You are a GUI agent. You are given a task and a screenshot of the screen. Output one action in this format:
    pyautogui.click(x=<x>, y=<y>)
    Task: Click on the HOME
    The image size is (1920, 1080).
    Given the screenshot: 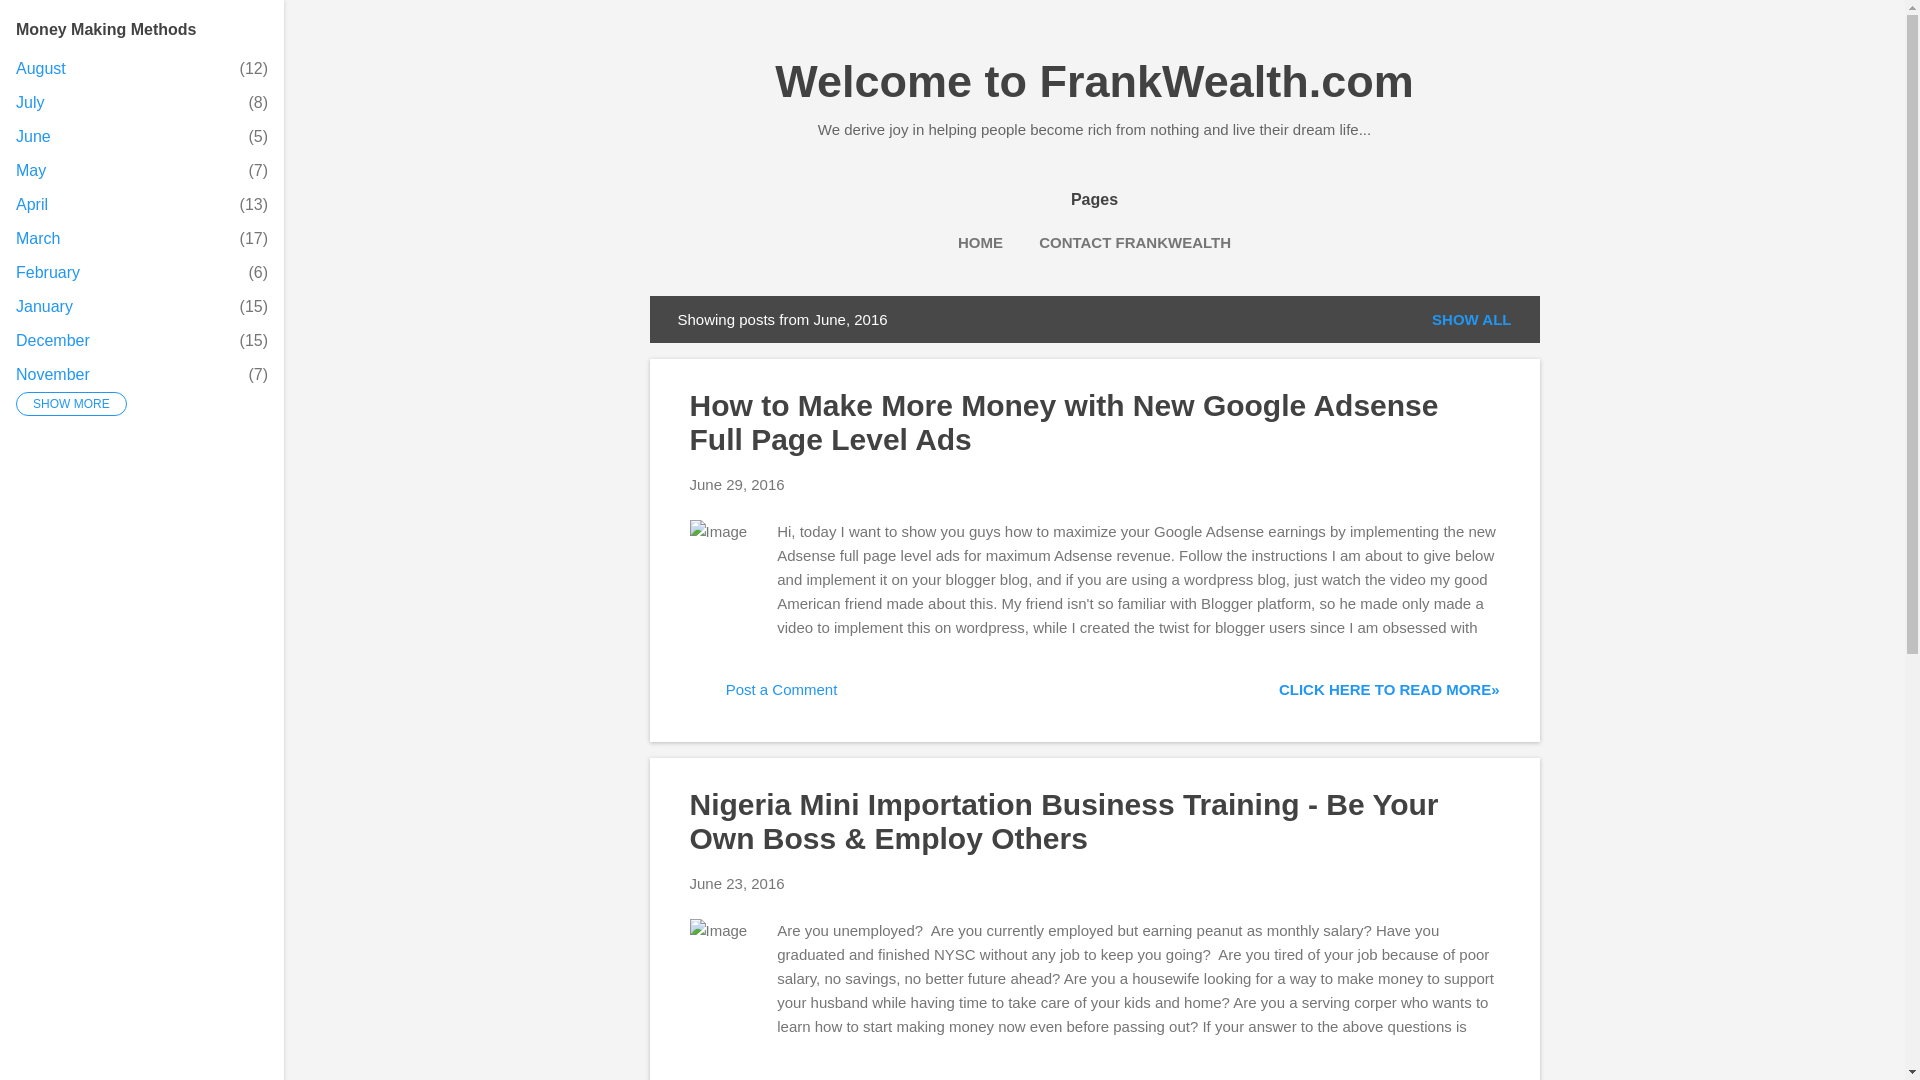 What is the action you would take?
    pyautogui.click(x=737, y=484)
    